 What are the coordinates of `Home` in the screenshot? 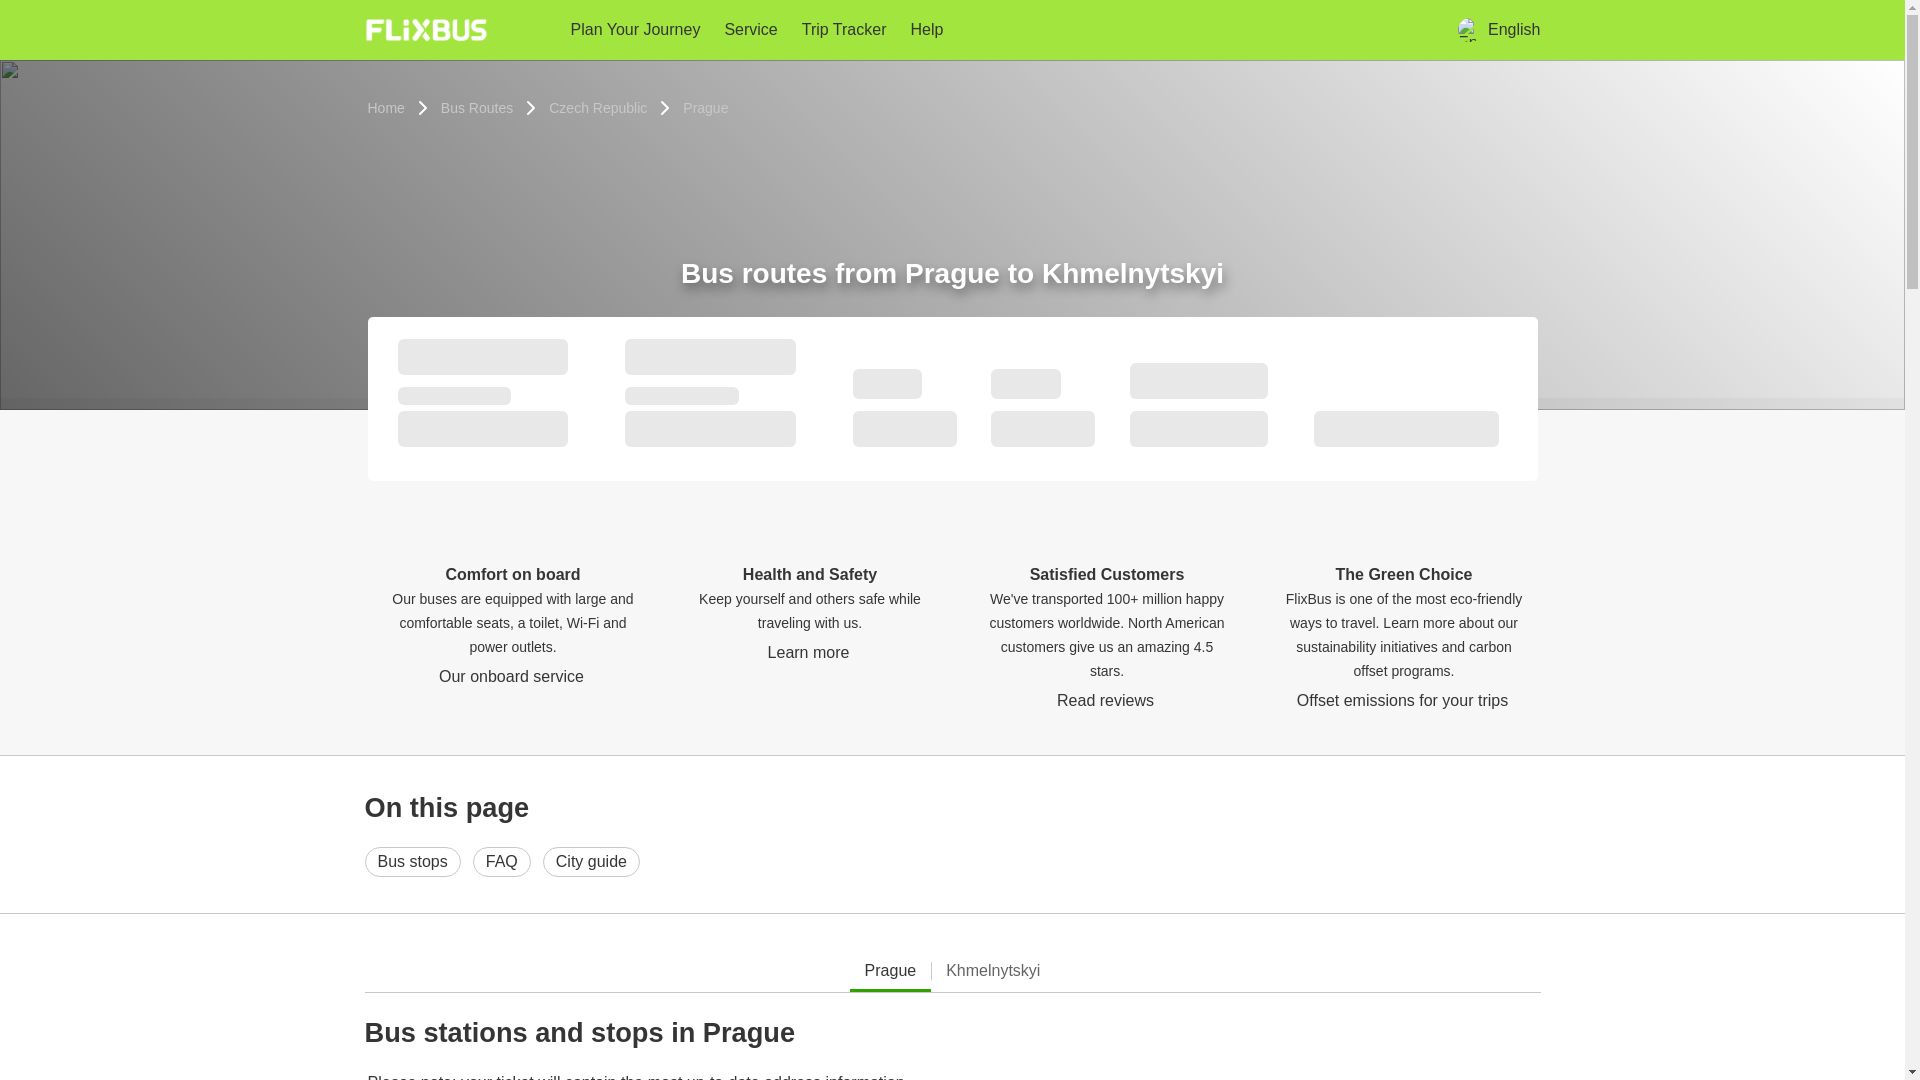 It's located at (386, 108).